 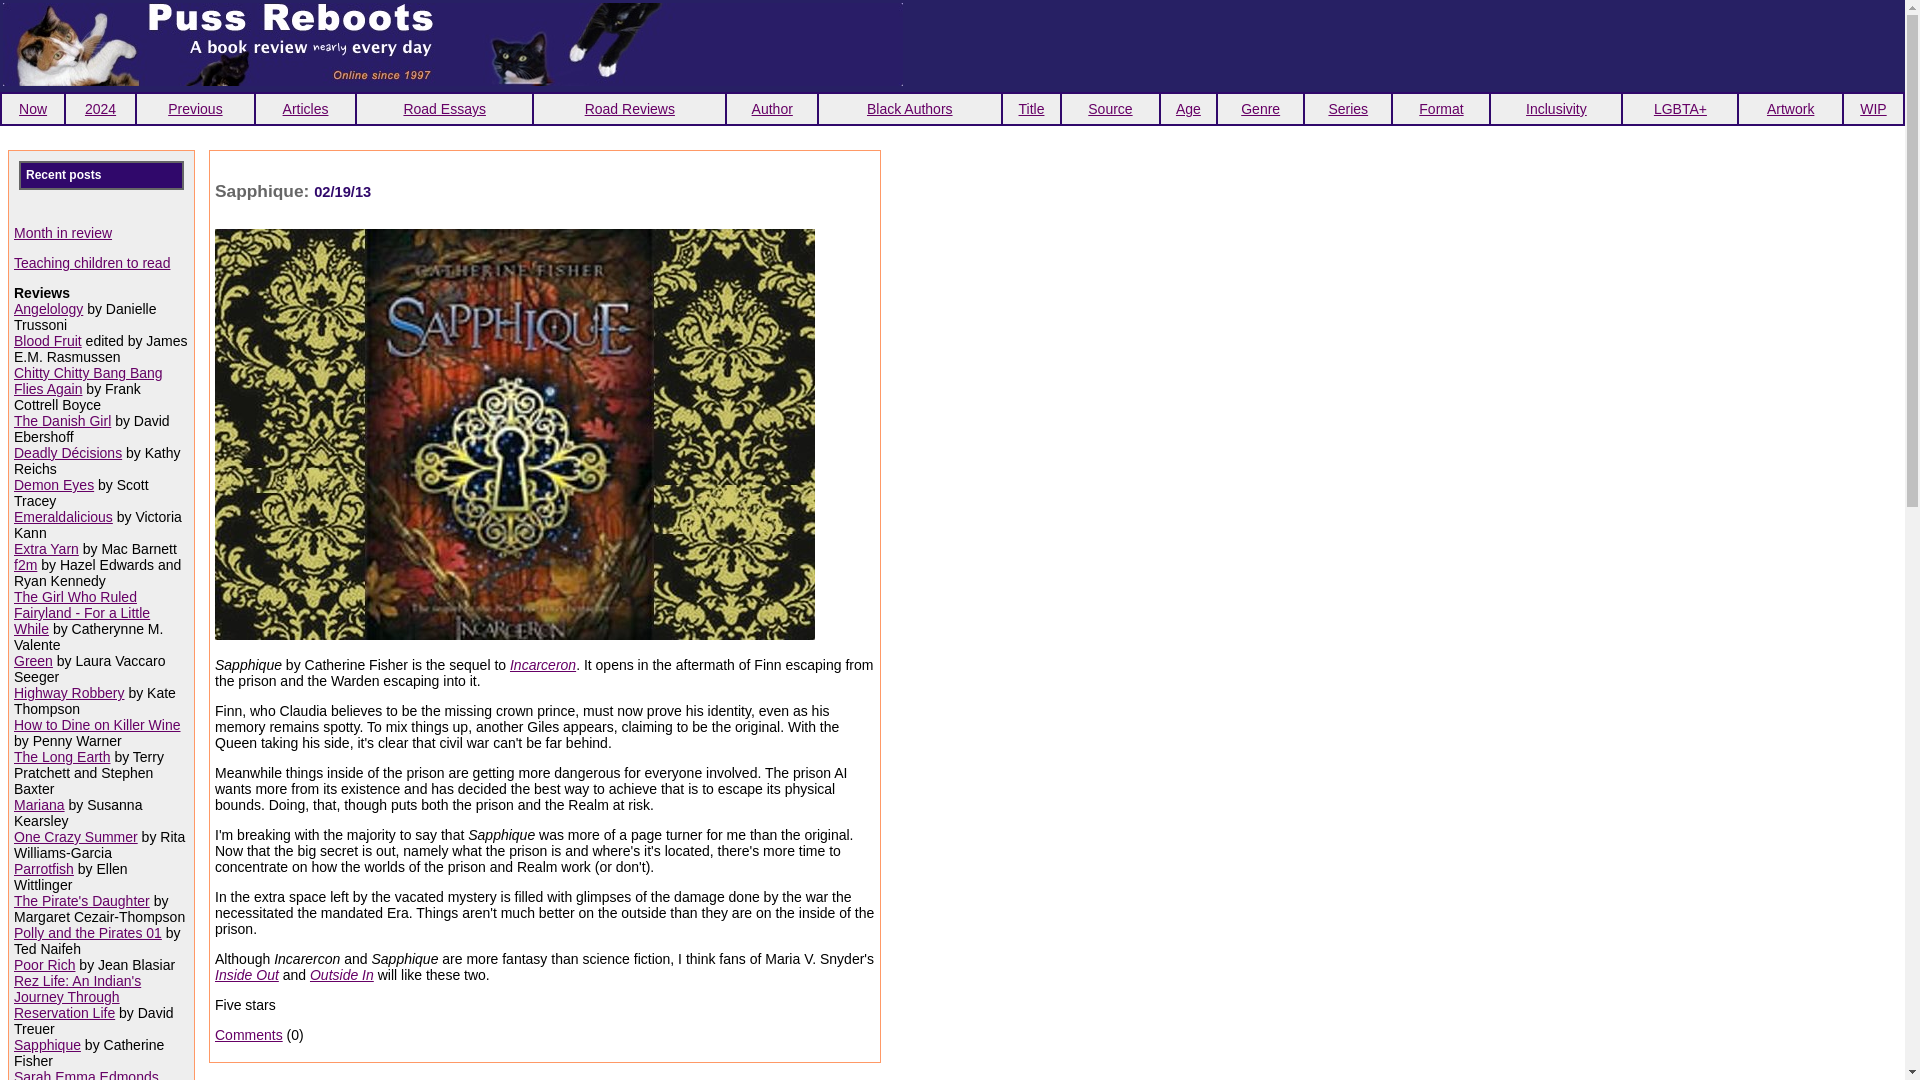 I want to click on Age, so click(x=1188, y=108).